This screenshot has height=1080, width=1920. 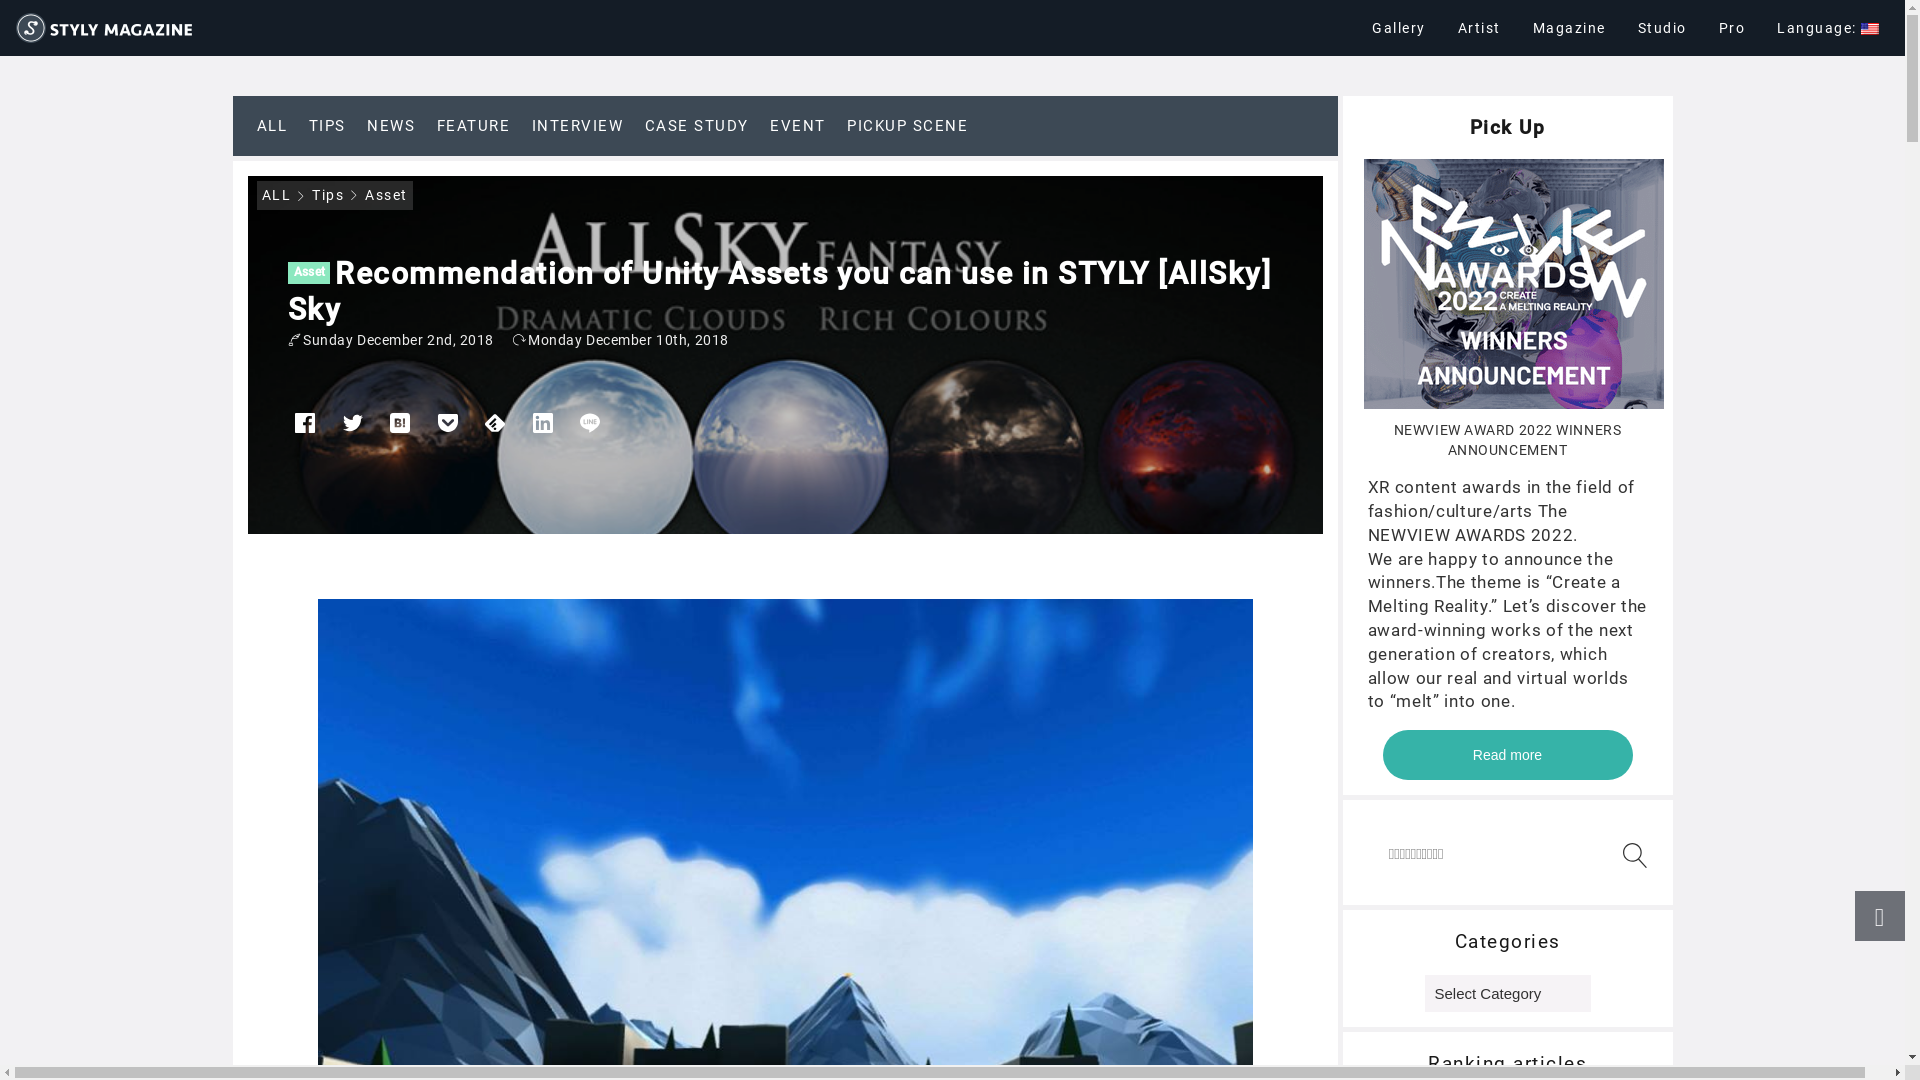 What do you see at coordinates (590, 430) in the screenshot?
I see `Line icon` at bounding box center [590, 430].